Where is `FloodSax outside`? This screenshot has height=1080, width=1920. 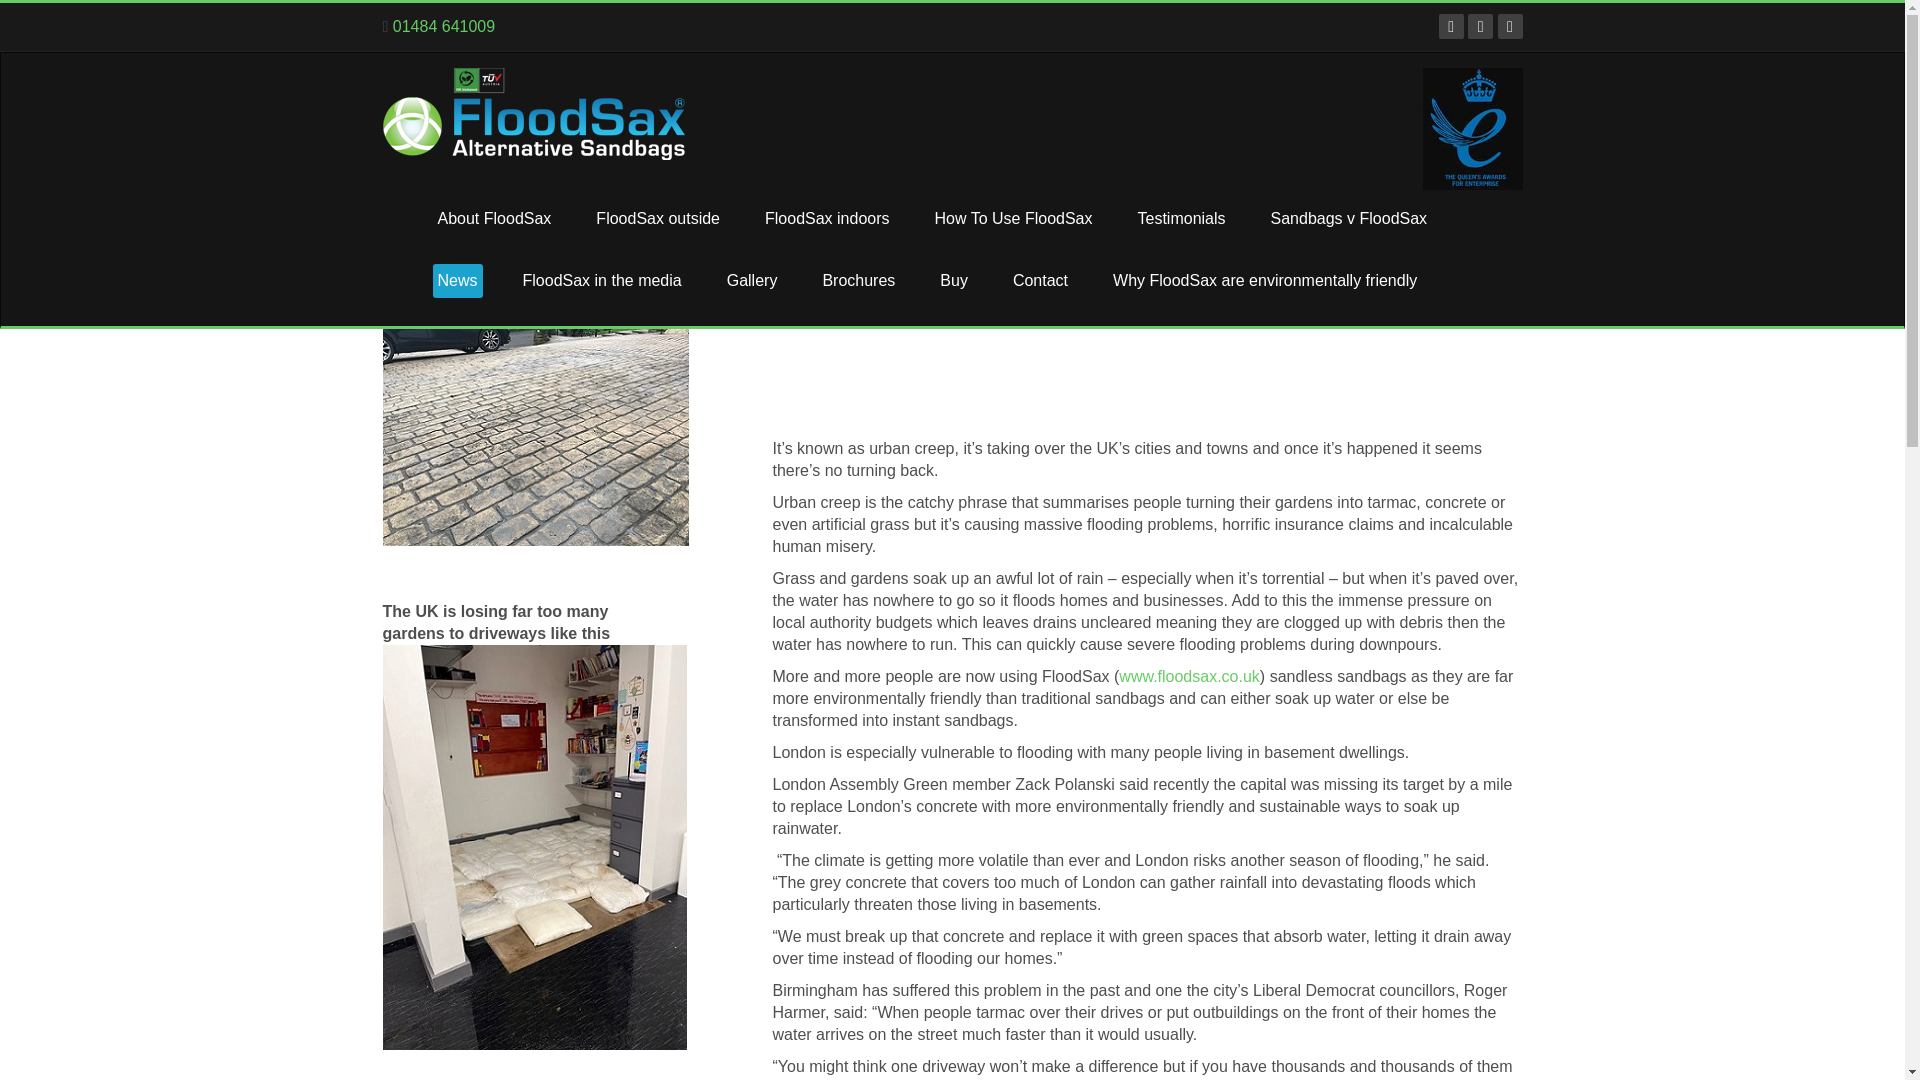 FloodSax outside is located at coordinates (658, 218).